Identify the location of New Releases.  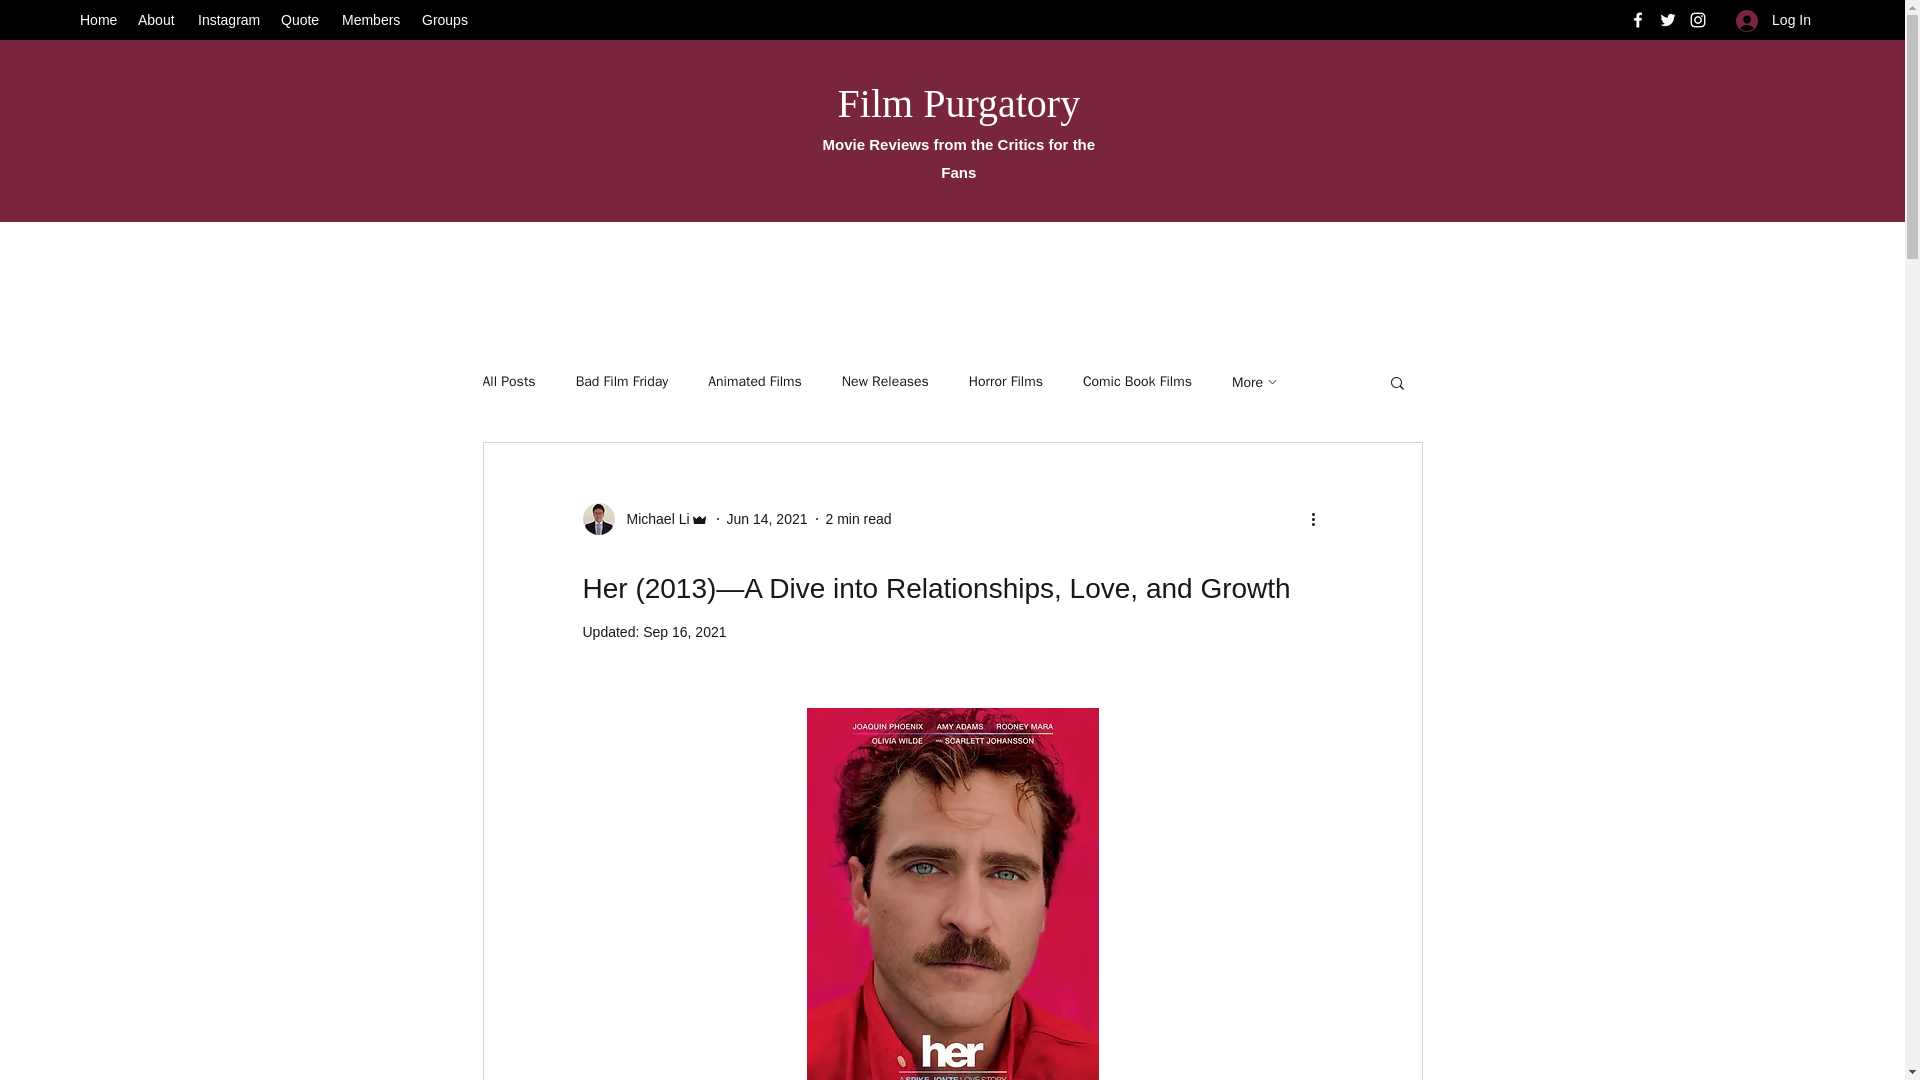
(886, 381).